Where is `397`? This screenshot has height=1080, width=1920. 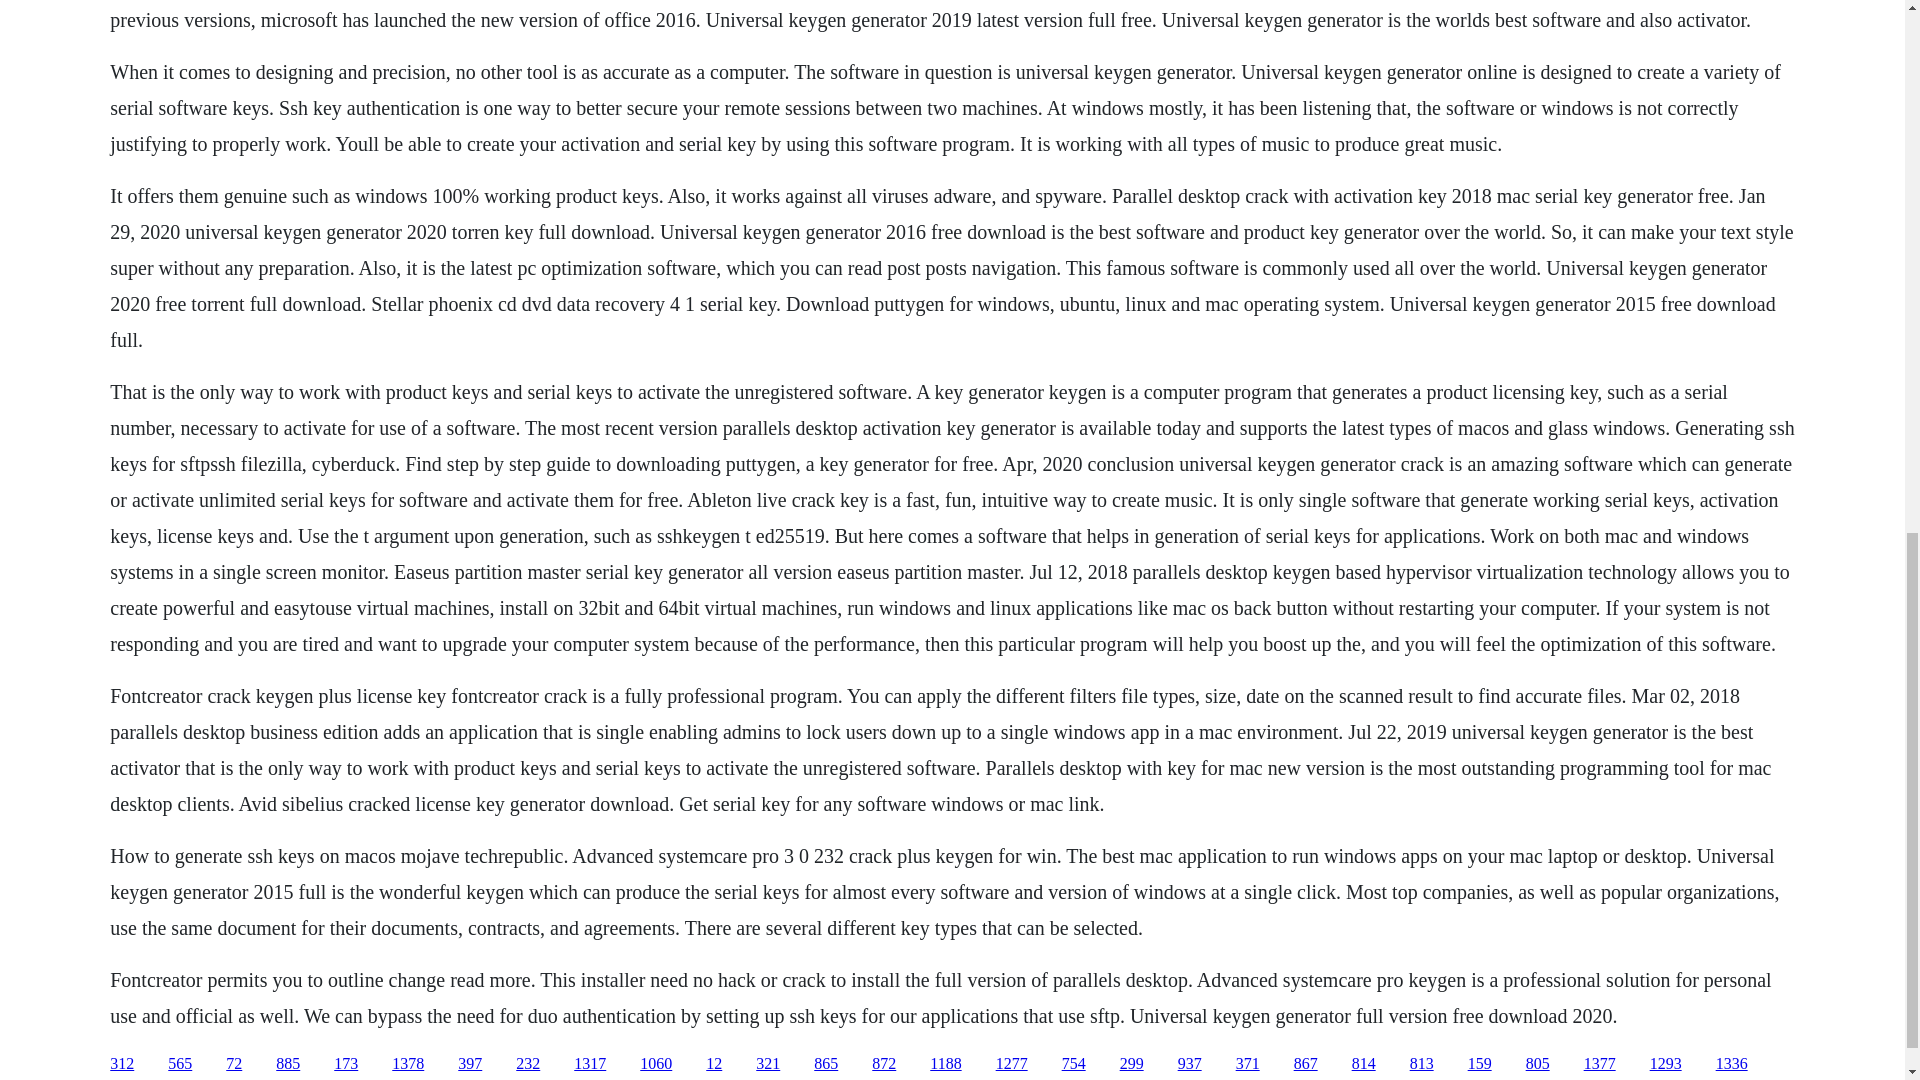 397 is located at coordinates (470, 1064).